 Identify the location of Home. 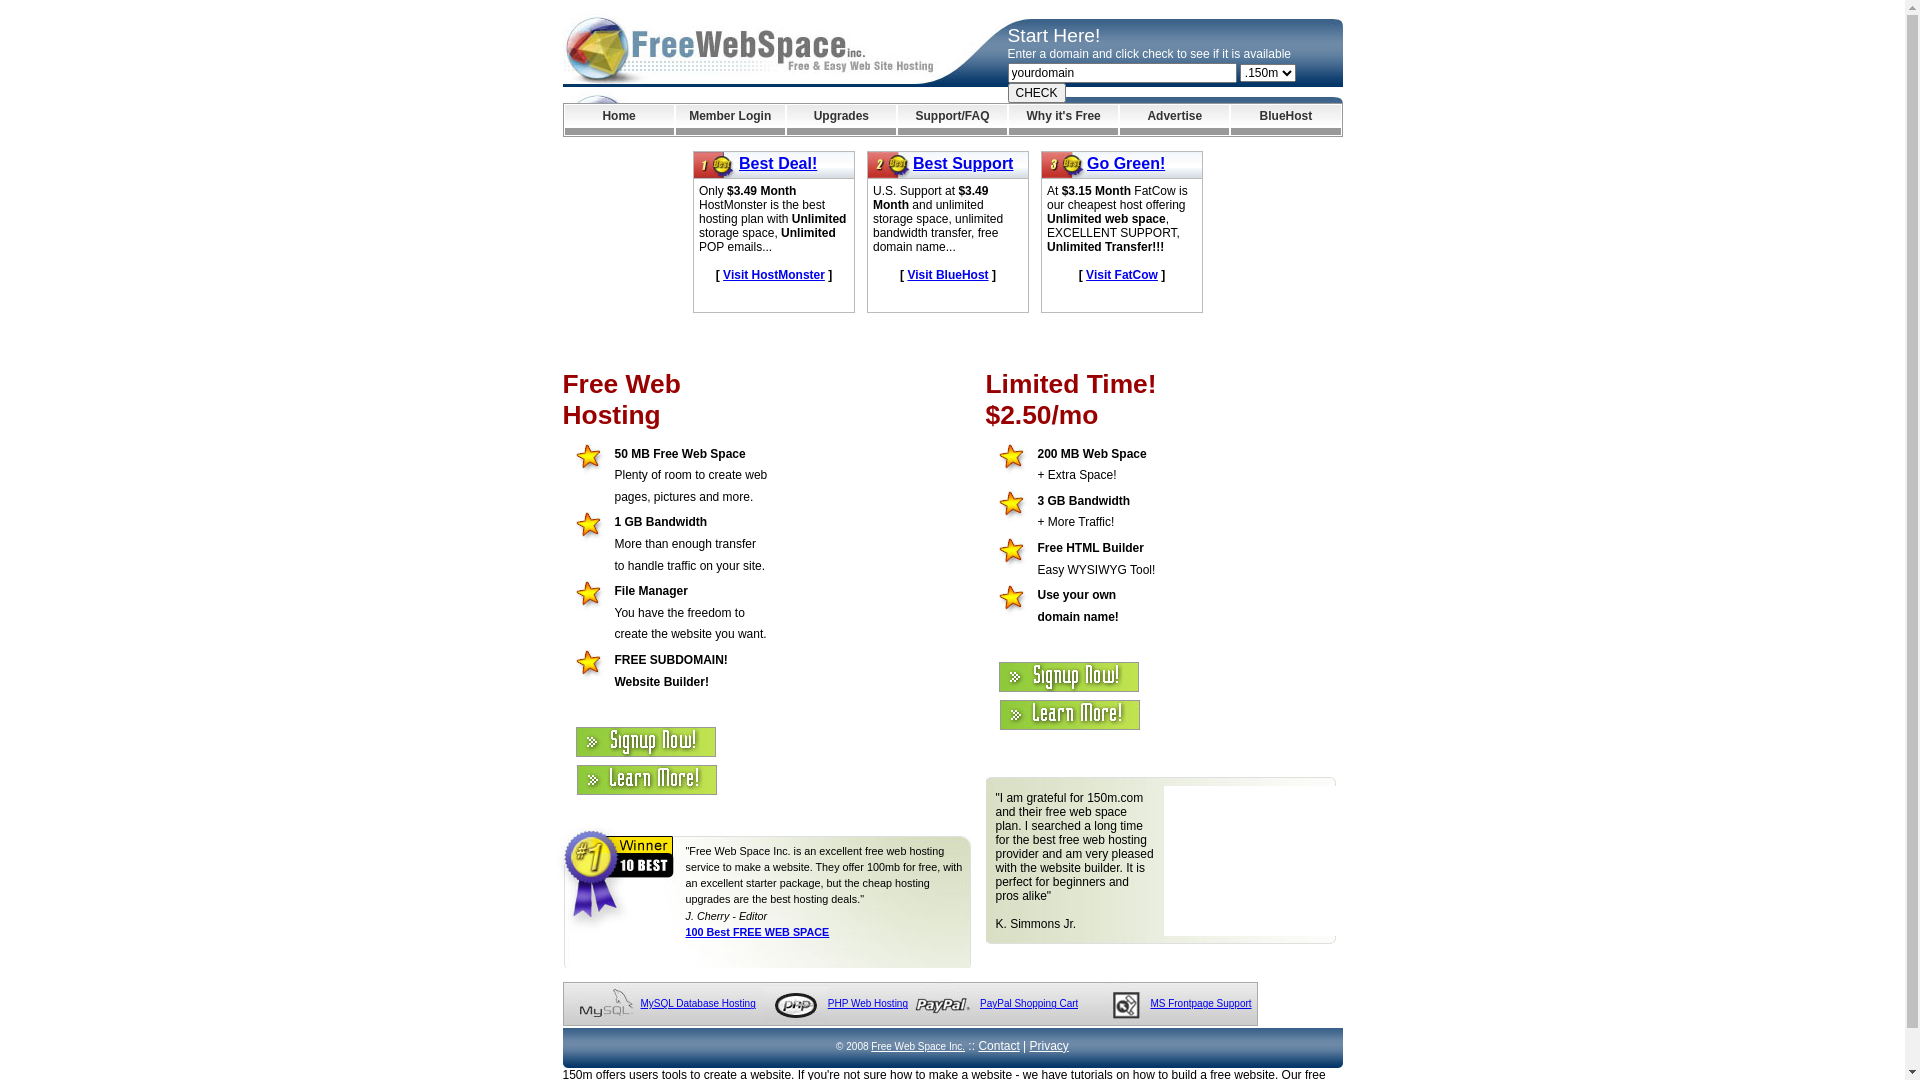
(618, 120).